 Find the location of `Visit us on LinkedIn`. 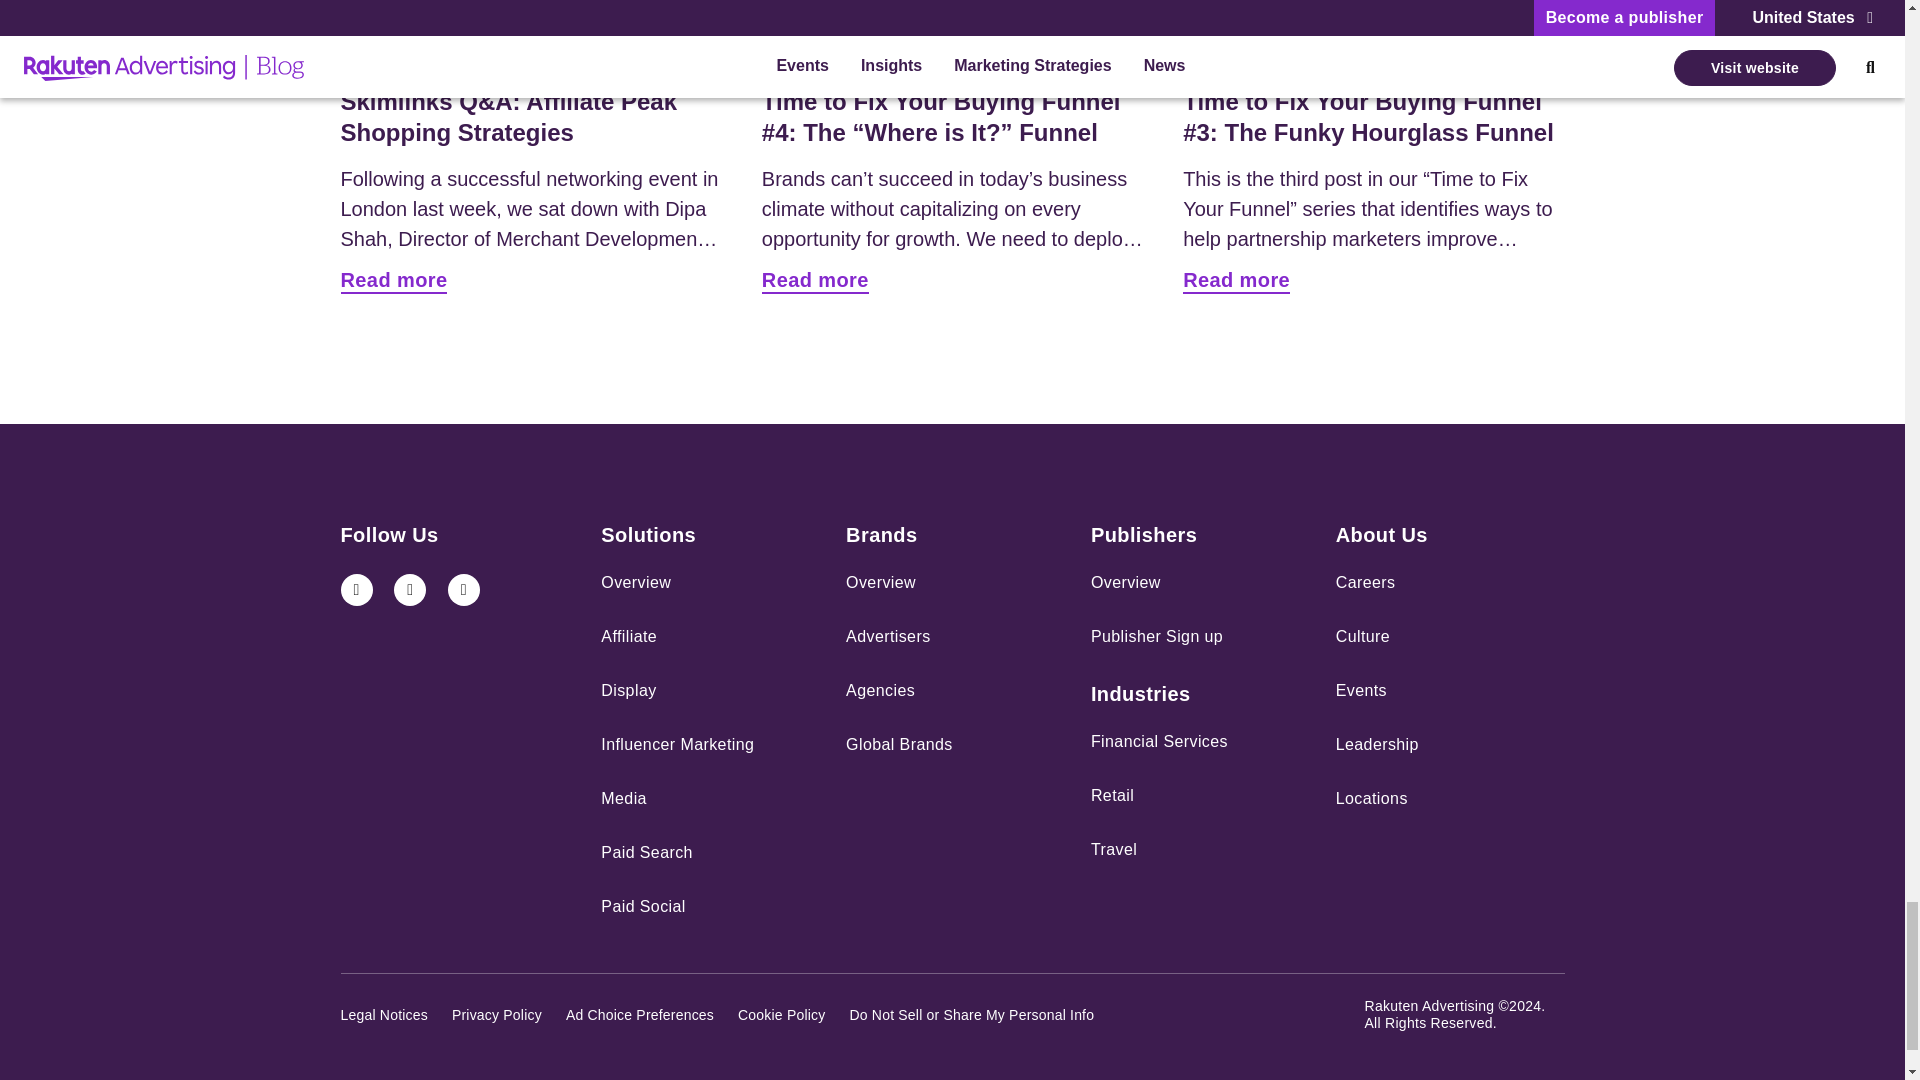

Visit us on LinkedIn is located at coordinates (356, 589).